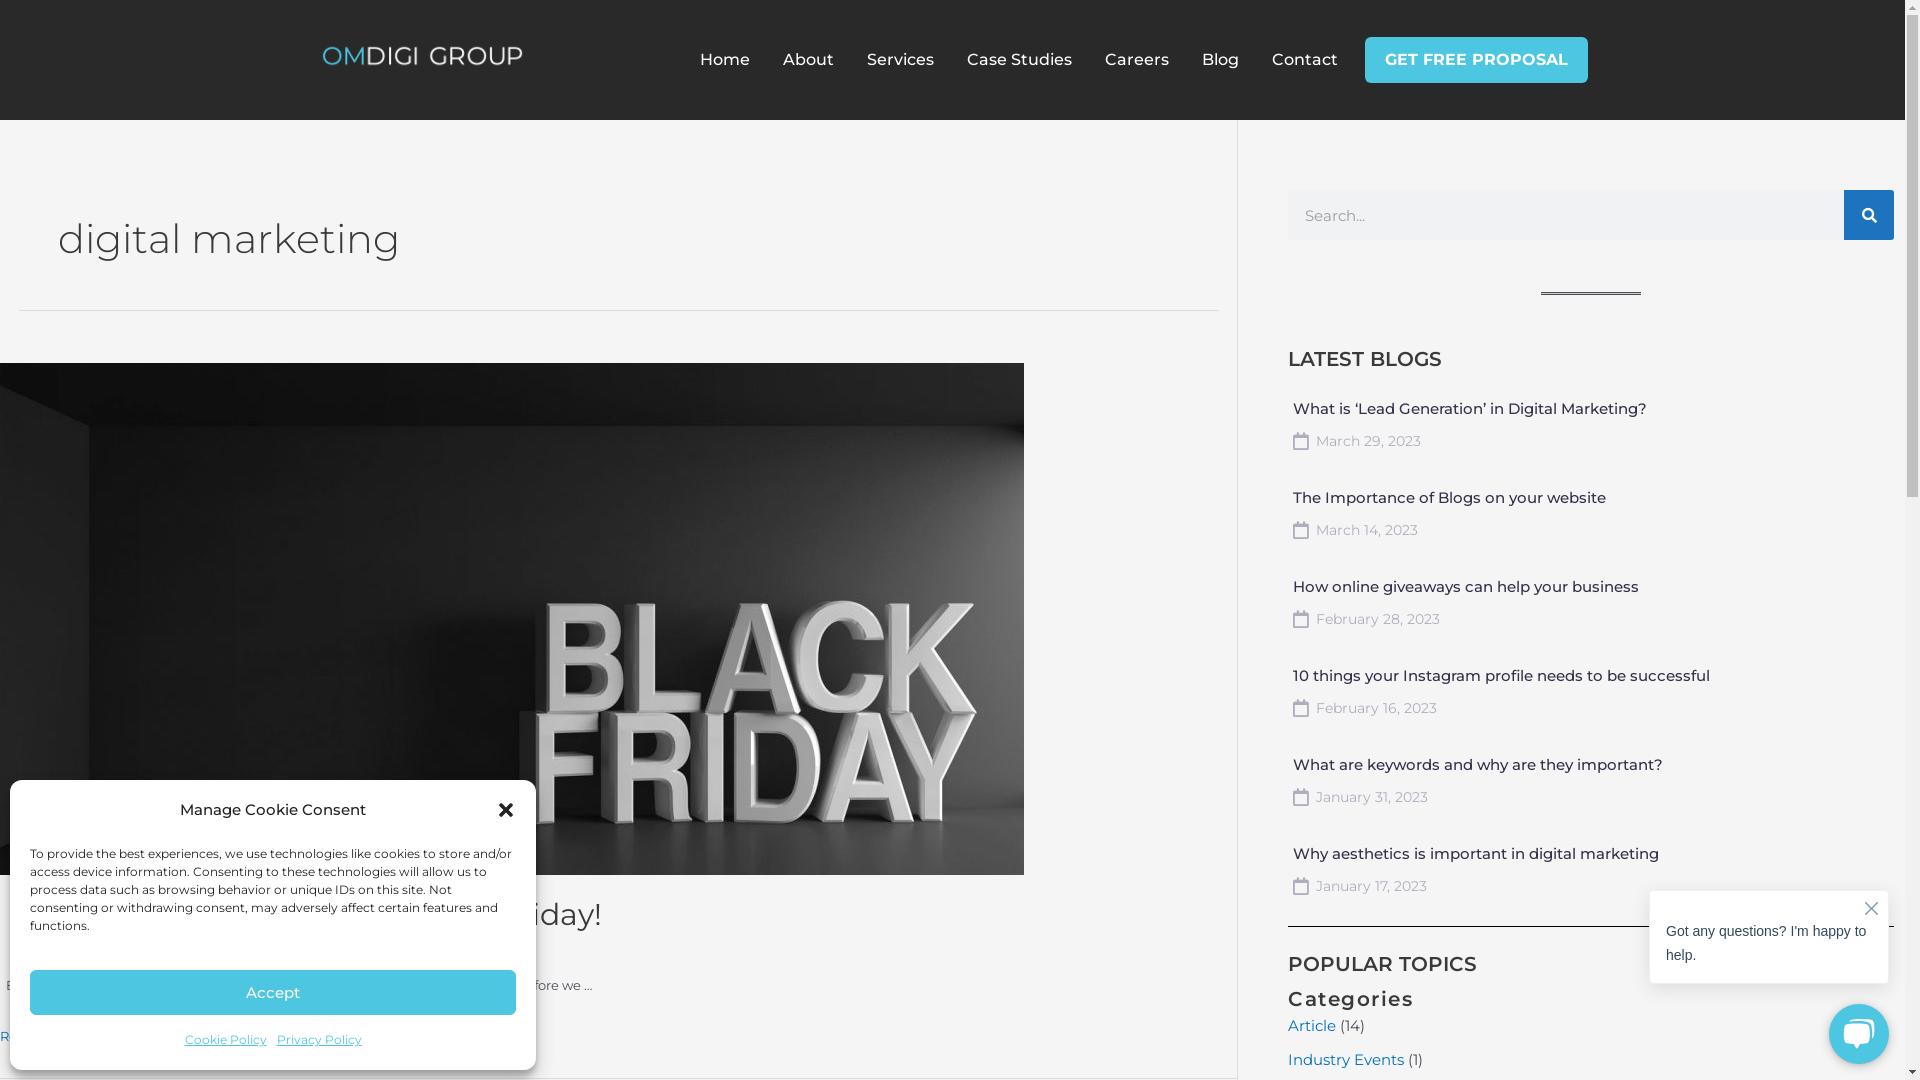  What do you see at coordinates (1360, 886) in the screenshot?
I see `January 17, 2023` at bounding box center [1360, 886].